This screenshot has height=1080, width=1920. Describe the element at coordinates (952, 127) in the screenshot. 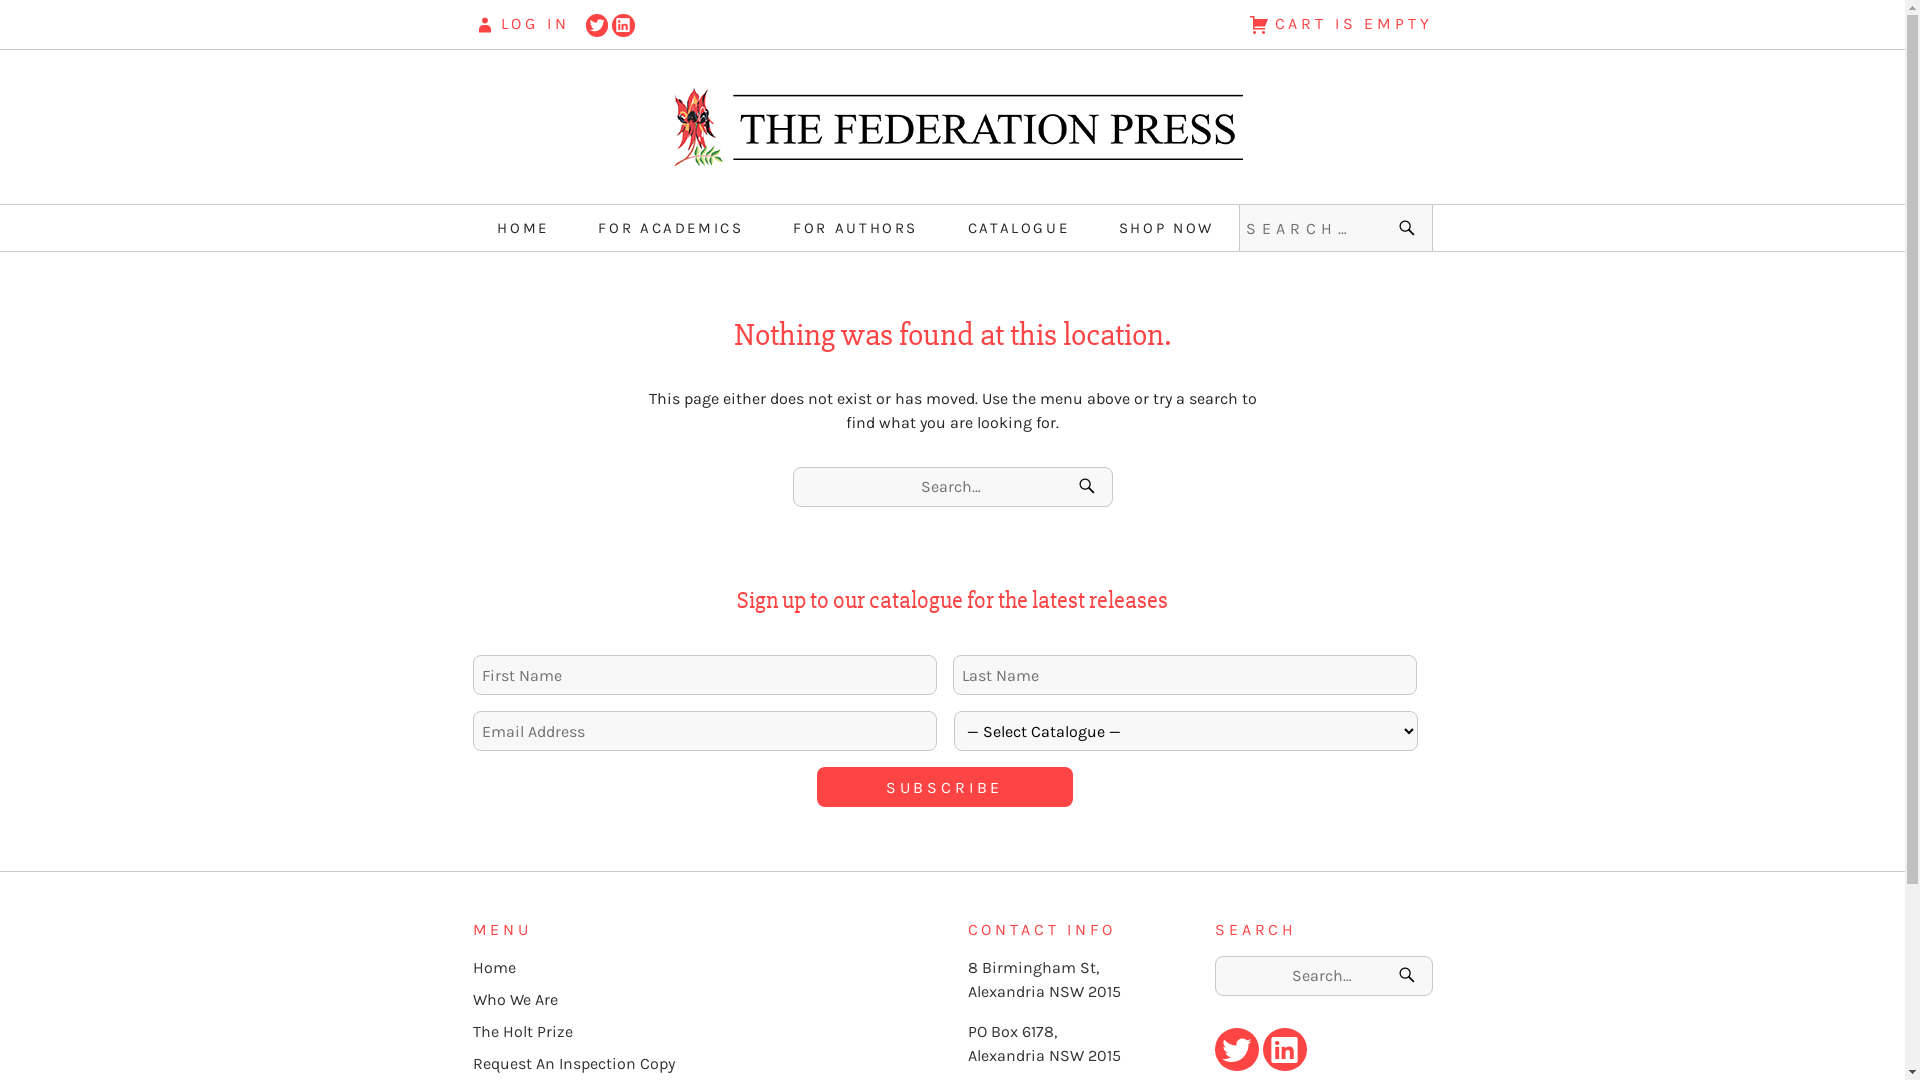

I see `Return to homepage` at that location.